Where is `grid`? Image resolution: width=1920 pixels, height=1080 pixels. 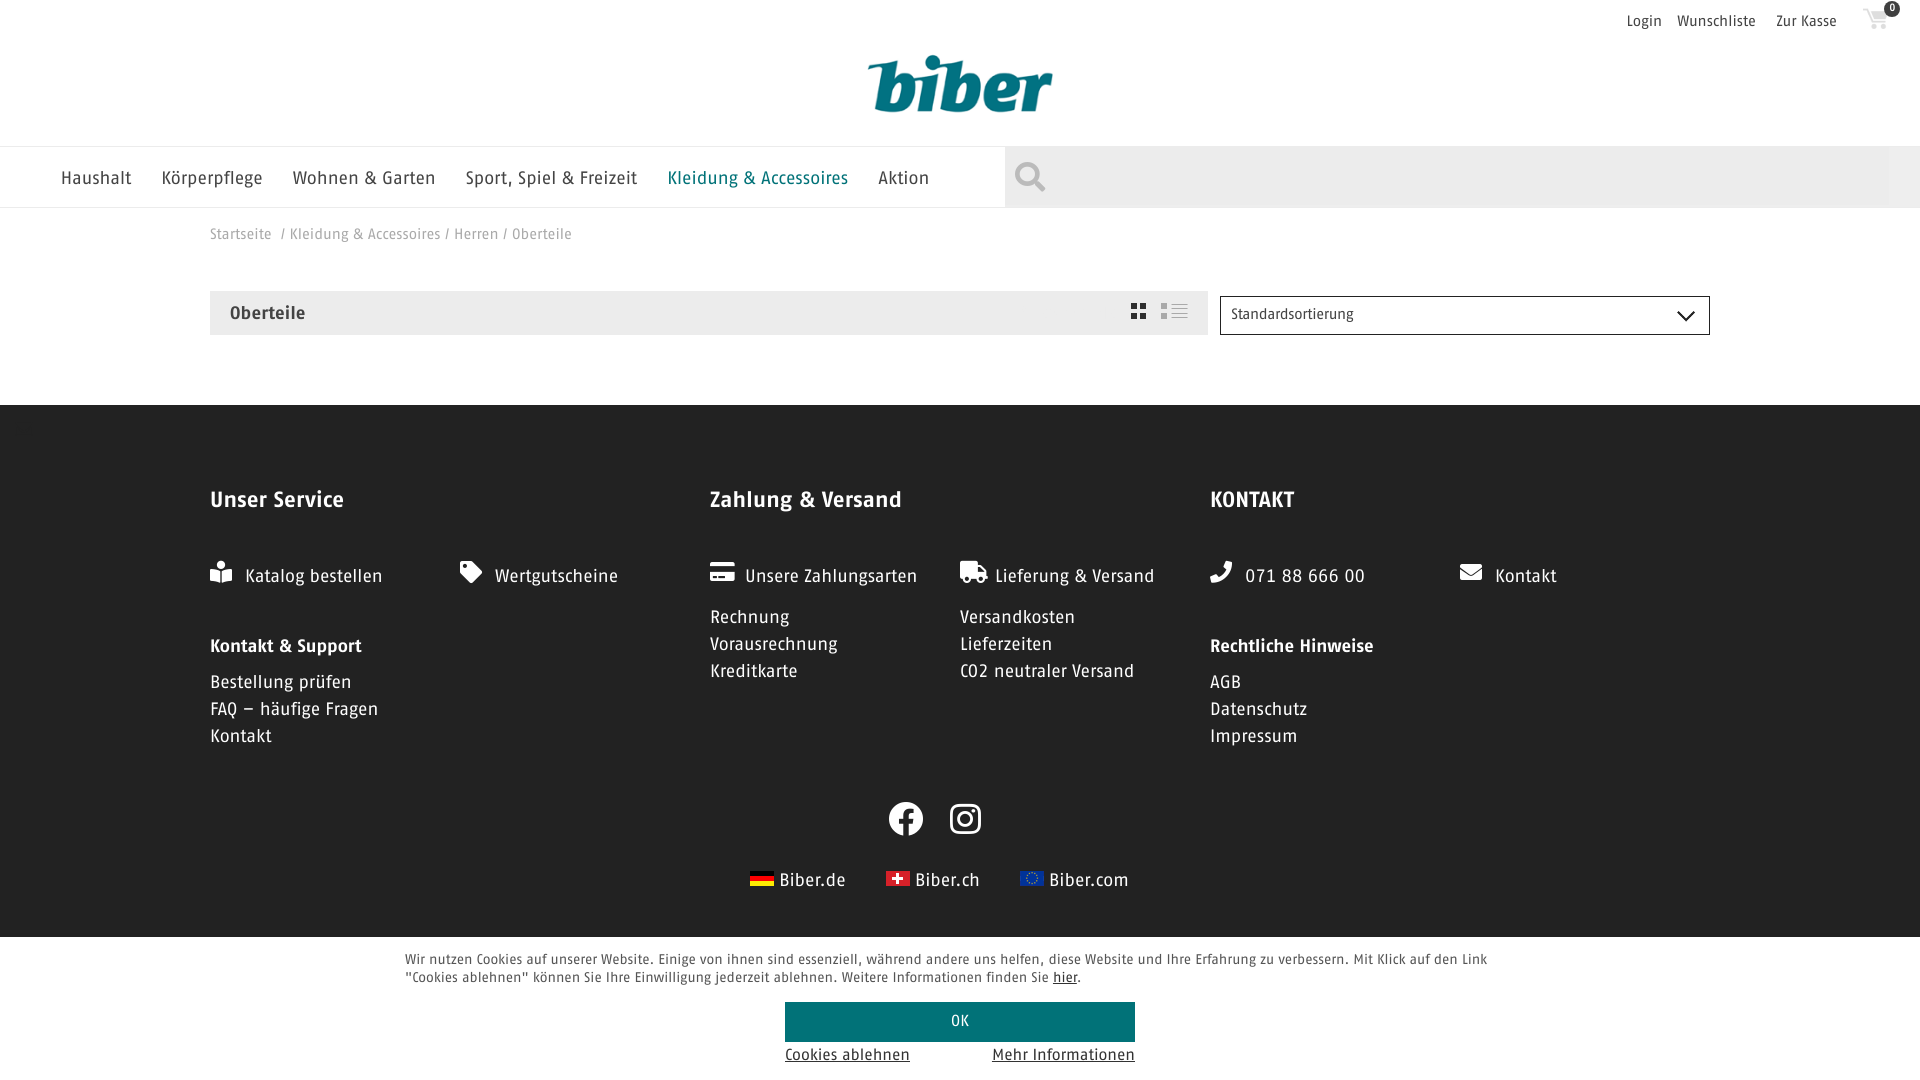 grid is located at coordinates (1138, 311).